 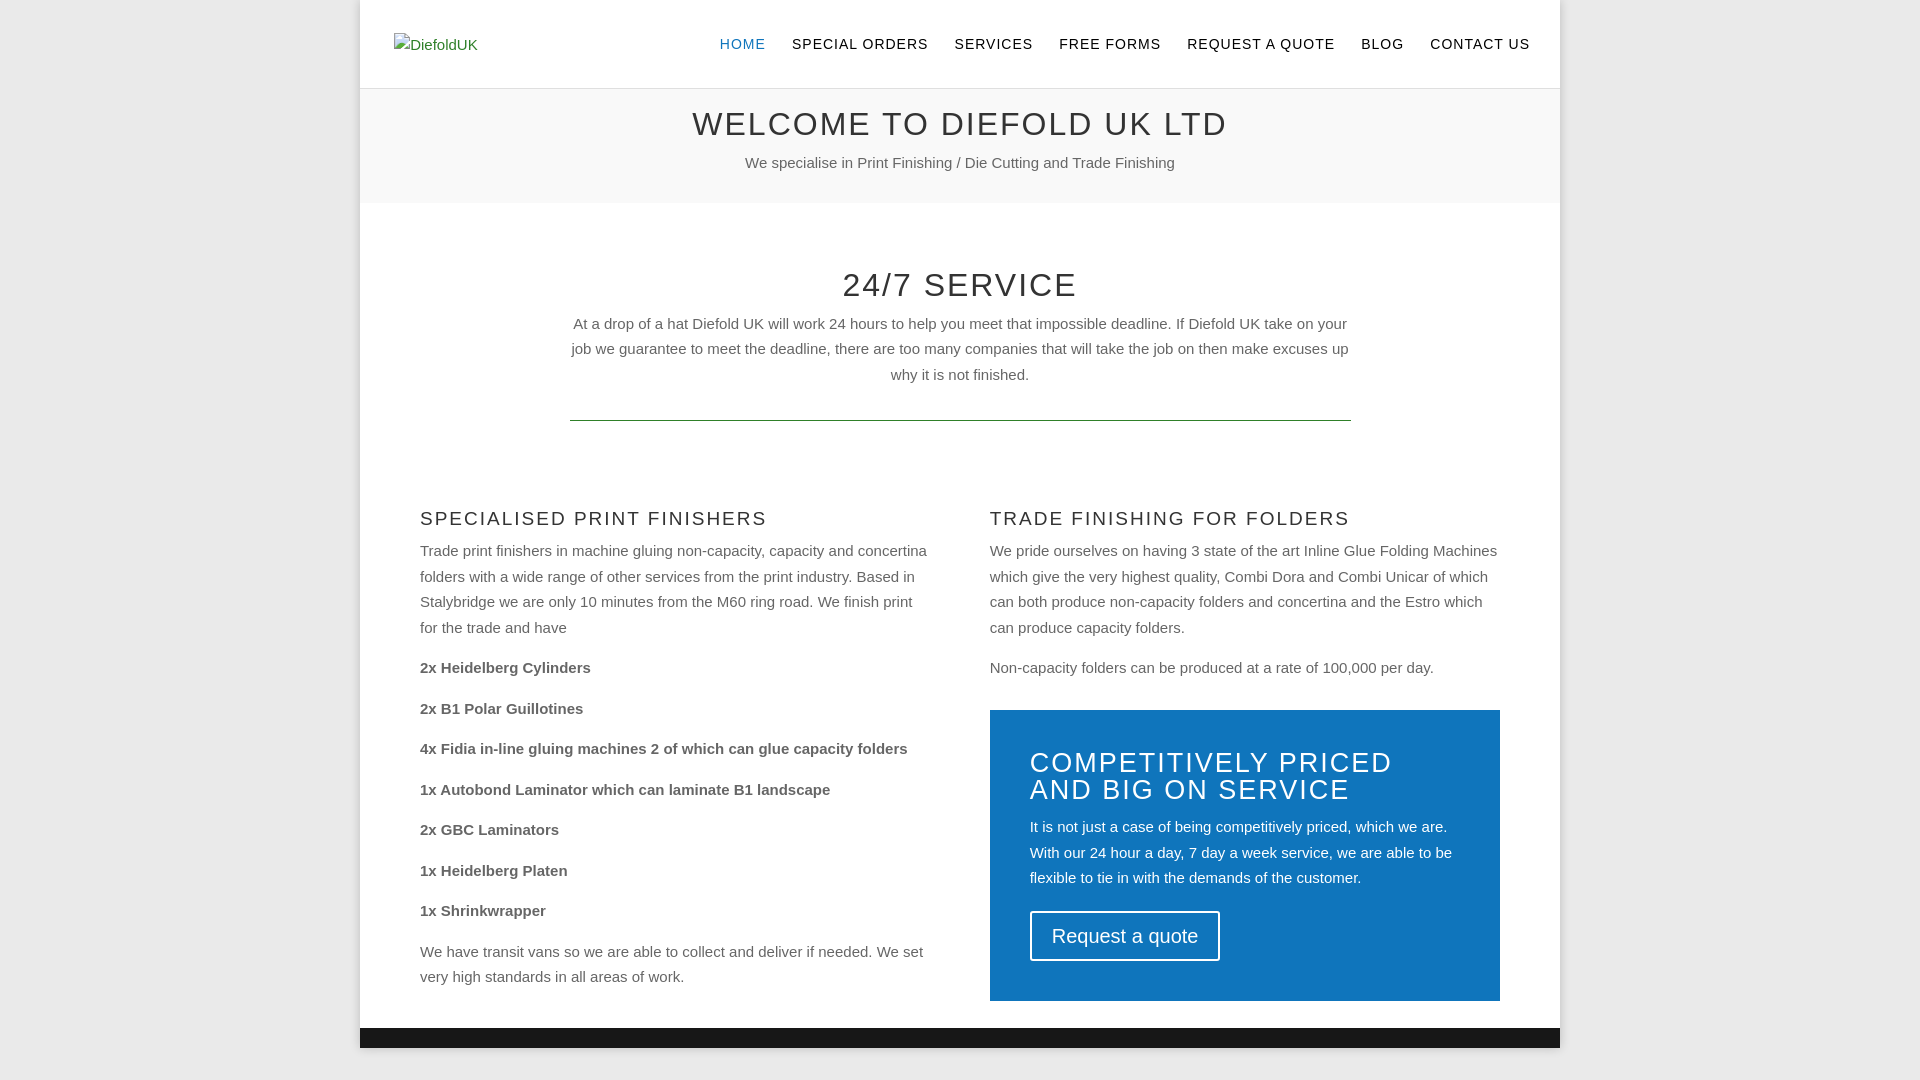 What do you see at coordinates (859, 62) in the screenshot?
I see `SPECIAL ORDERS` at bounding box center [859, 62].